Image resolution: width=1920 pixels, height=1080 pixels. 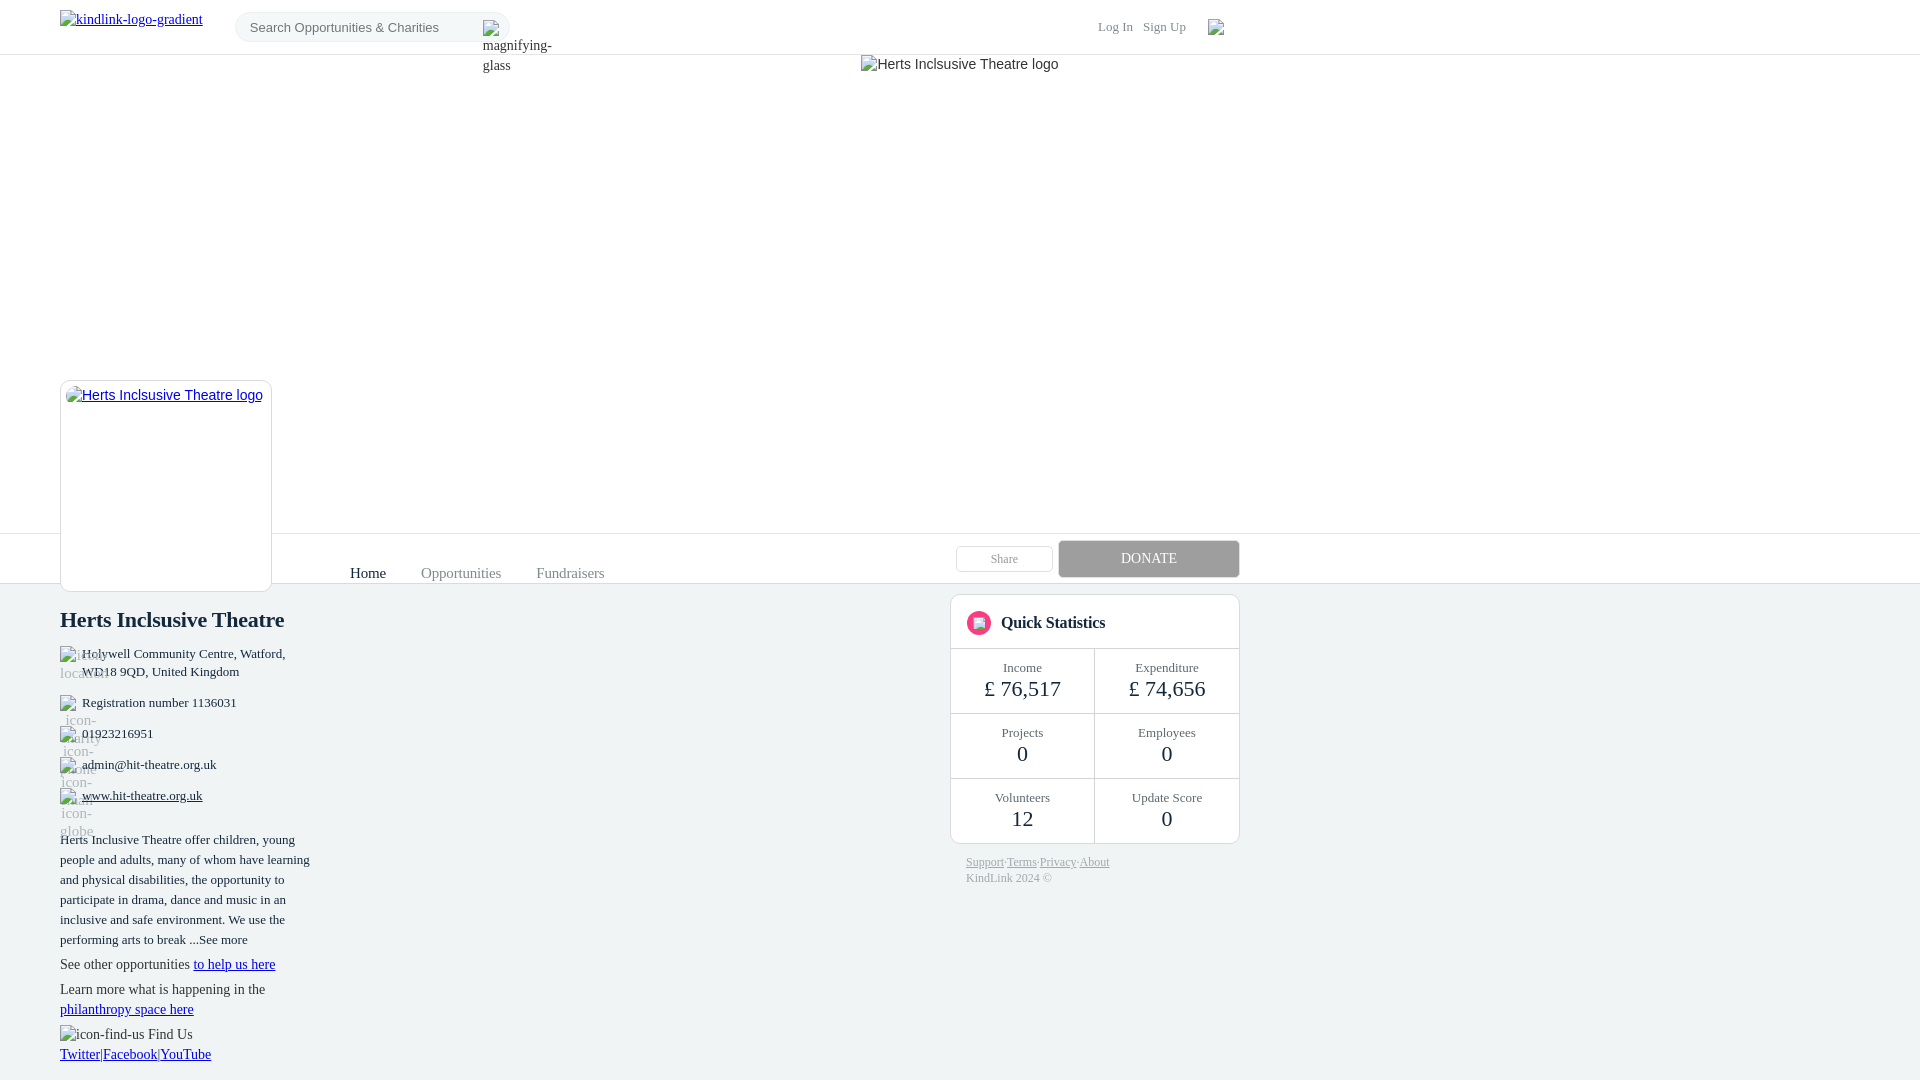 I want to click on go to Kindlink main page, so click(x=131, y=26).